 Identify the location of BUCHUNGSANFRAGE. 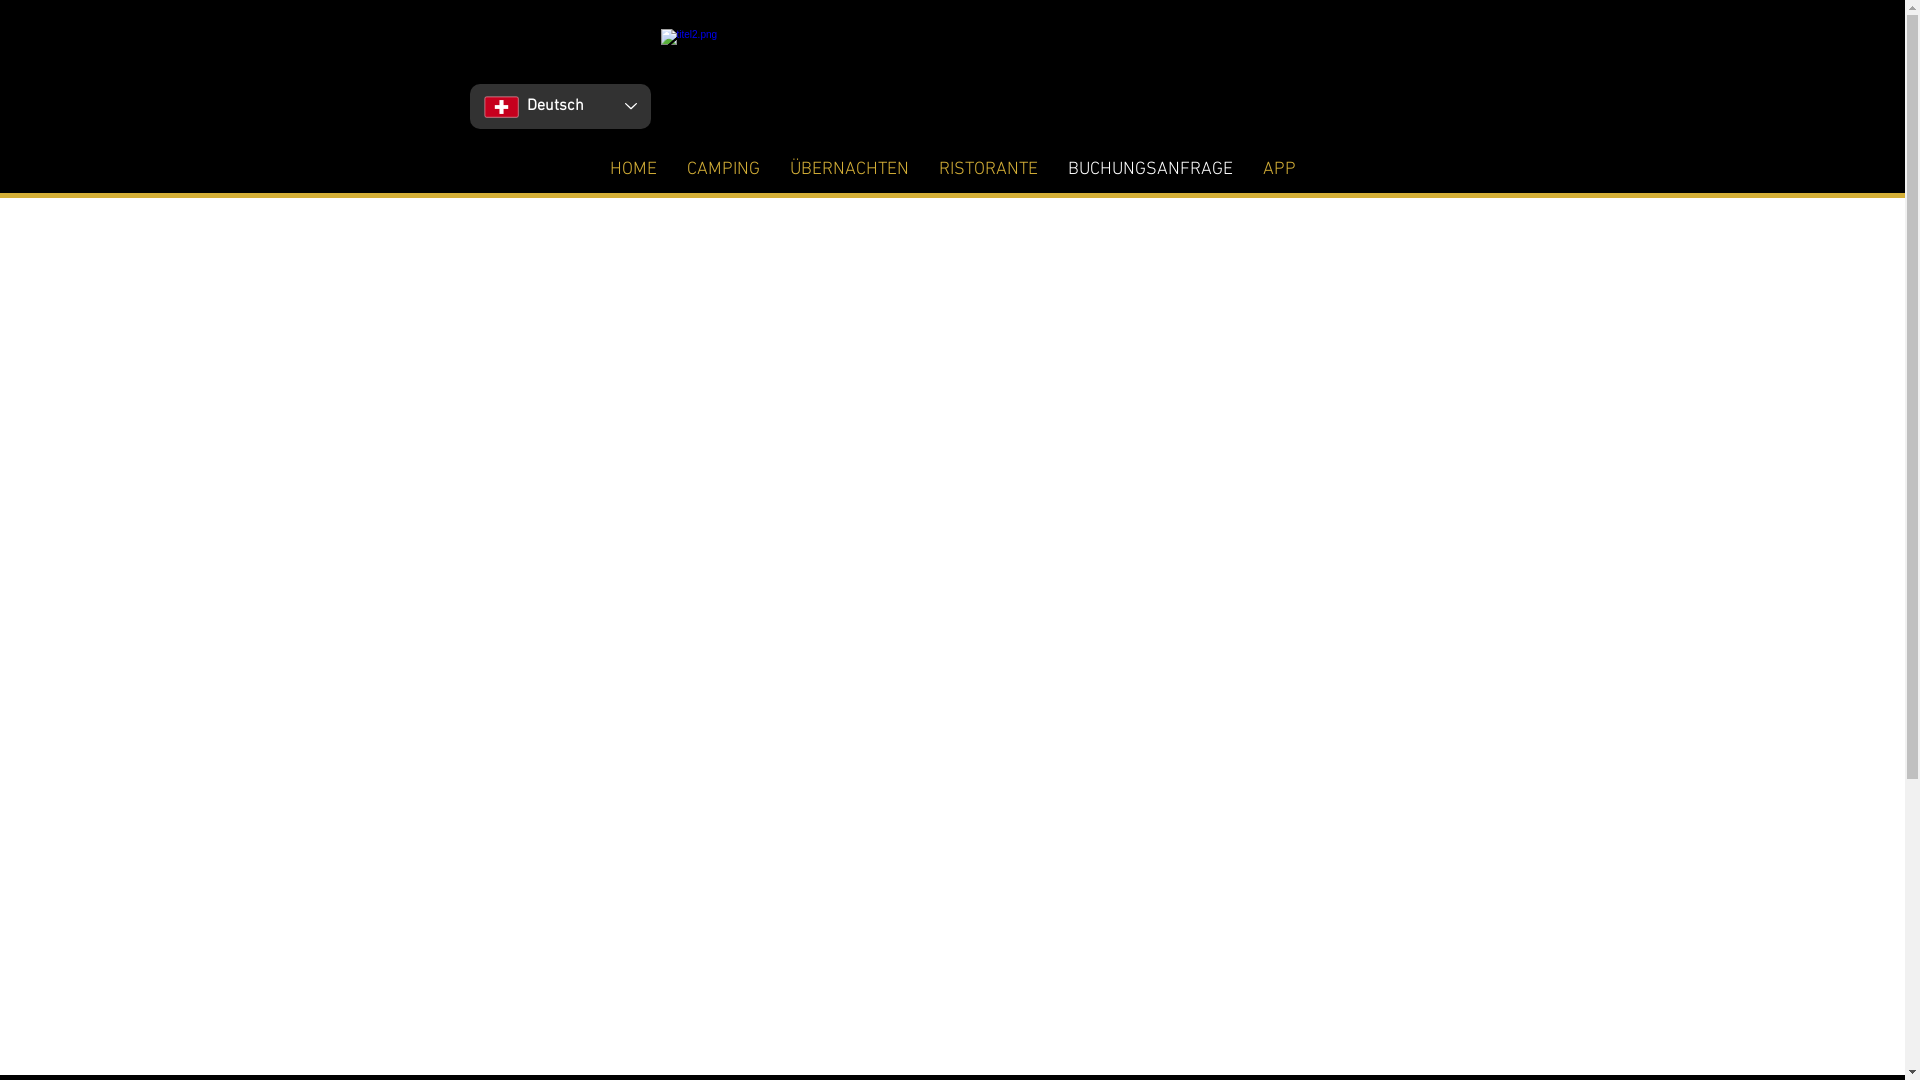
(1150, 170).